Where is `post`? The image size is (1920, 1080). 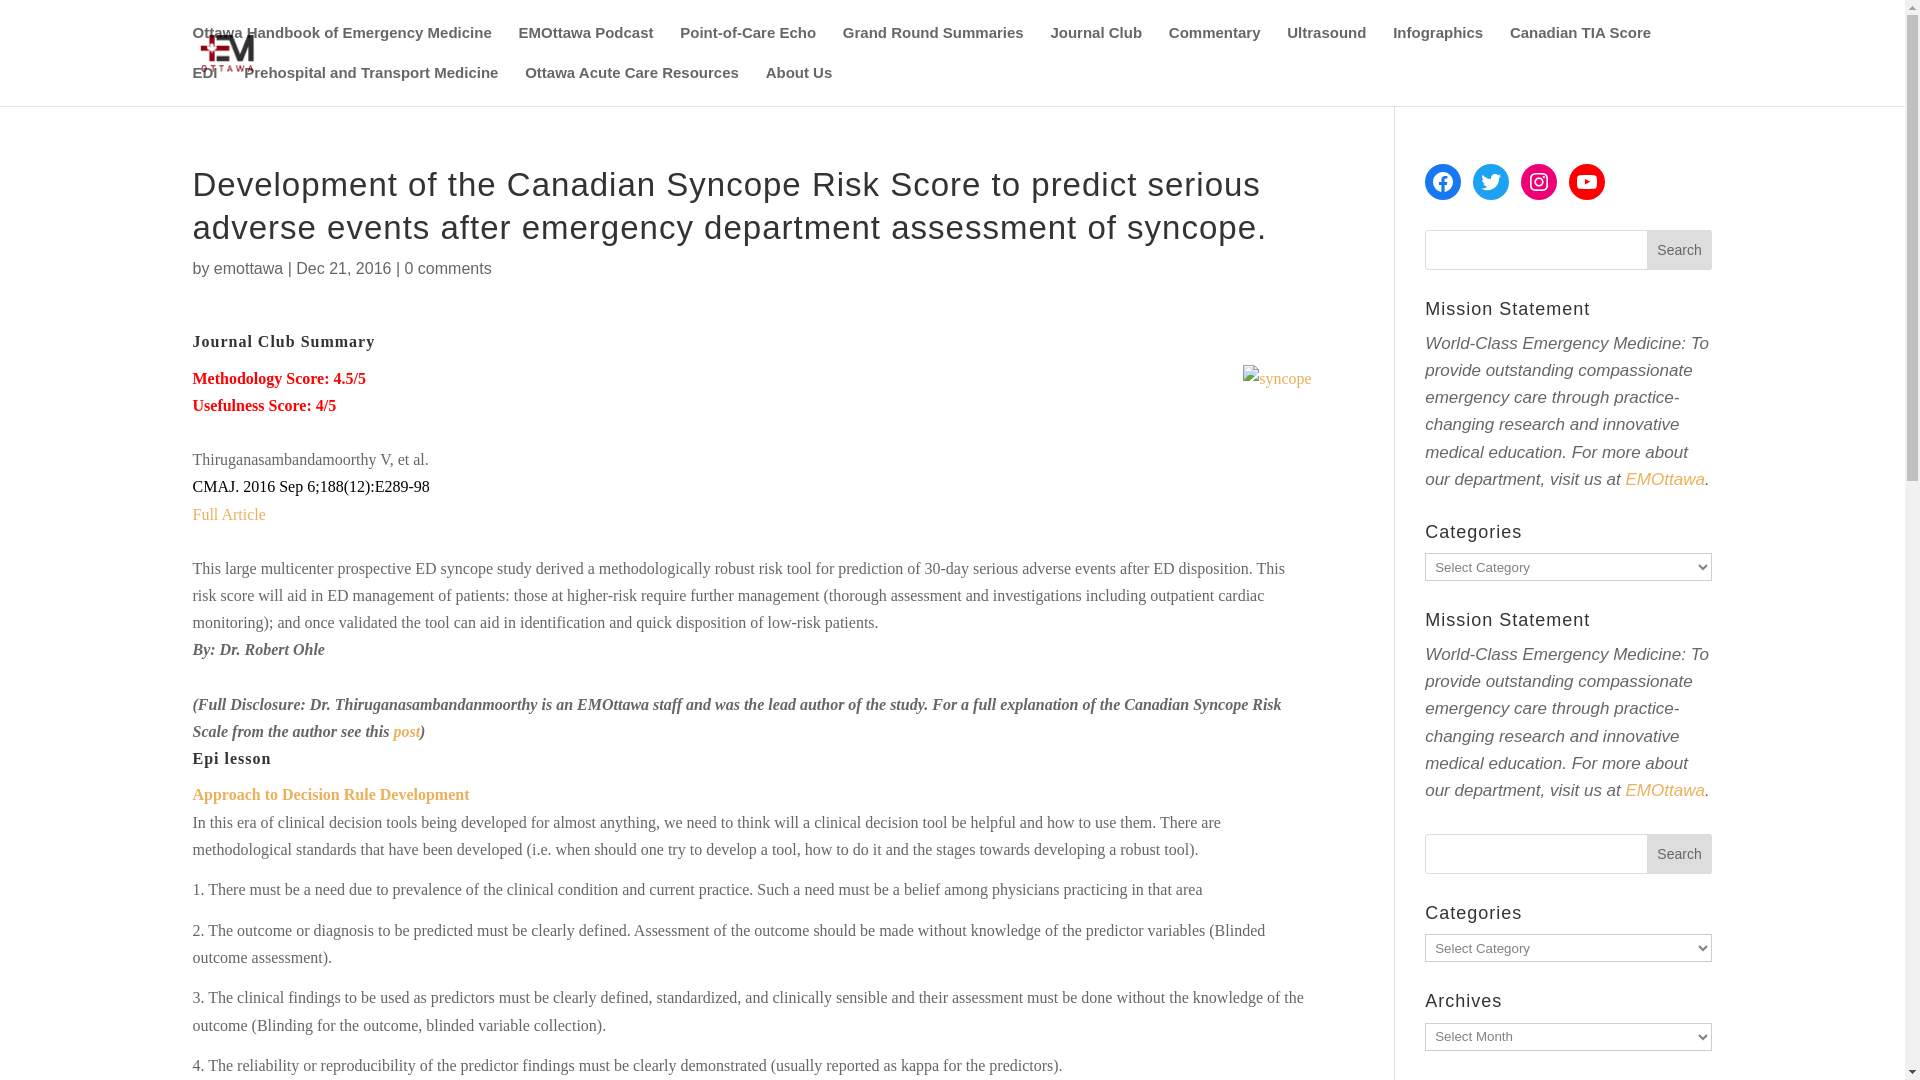 post is located at coordinates (406, 730).